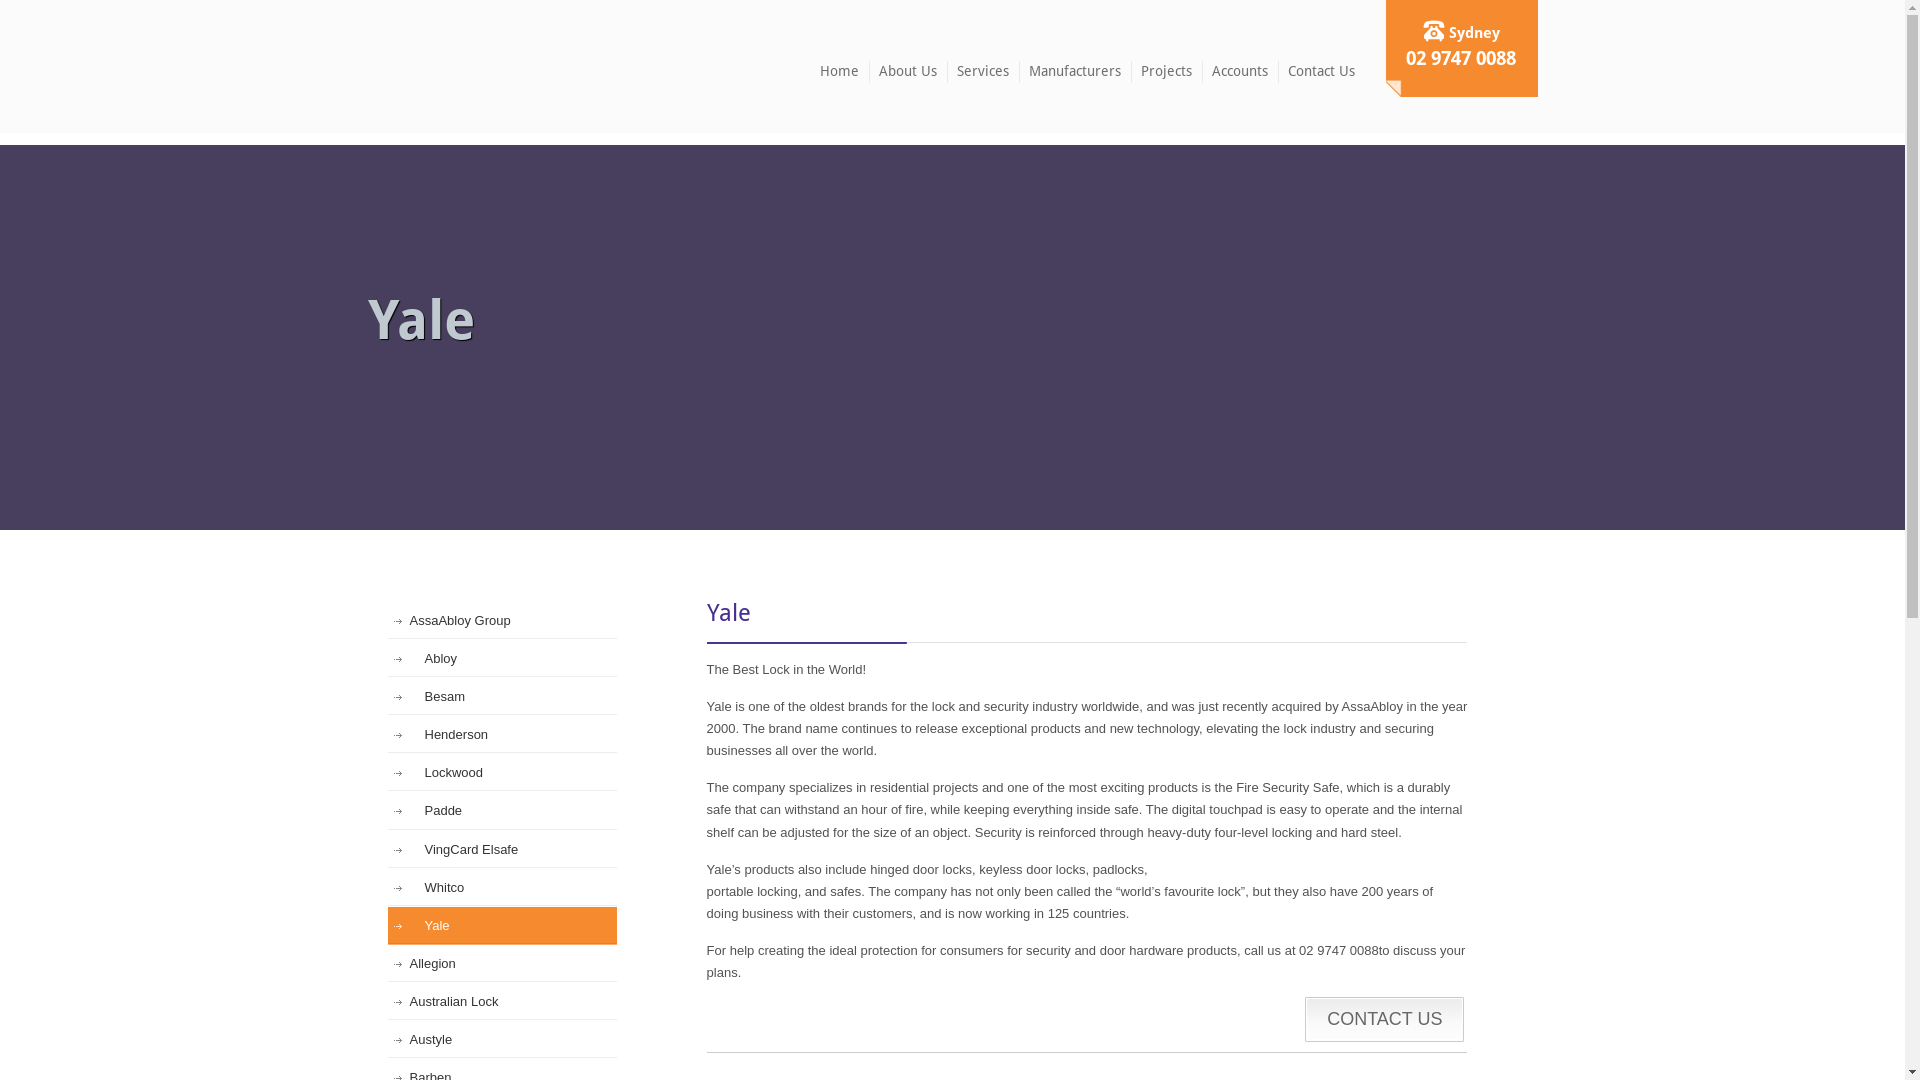 The width and height of the screenshot is (1920, 1080). What do you see at coordinates (908, 72) in the screenshot?
I see `About Us` at bounding box center [908, 72].